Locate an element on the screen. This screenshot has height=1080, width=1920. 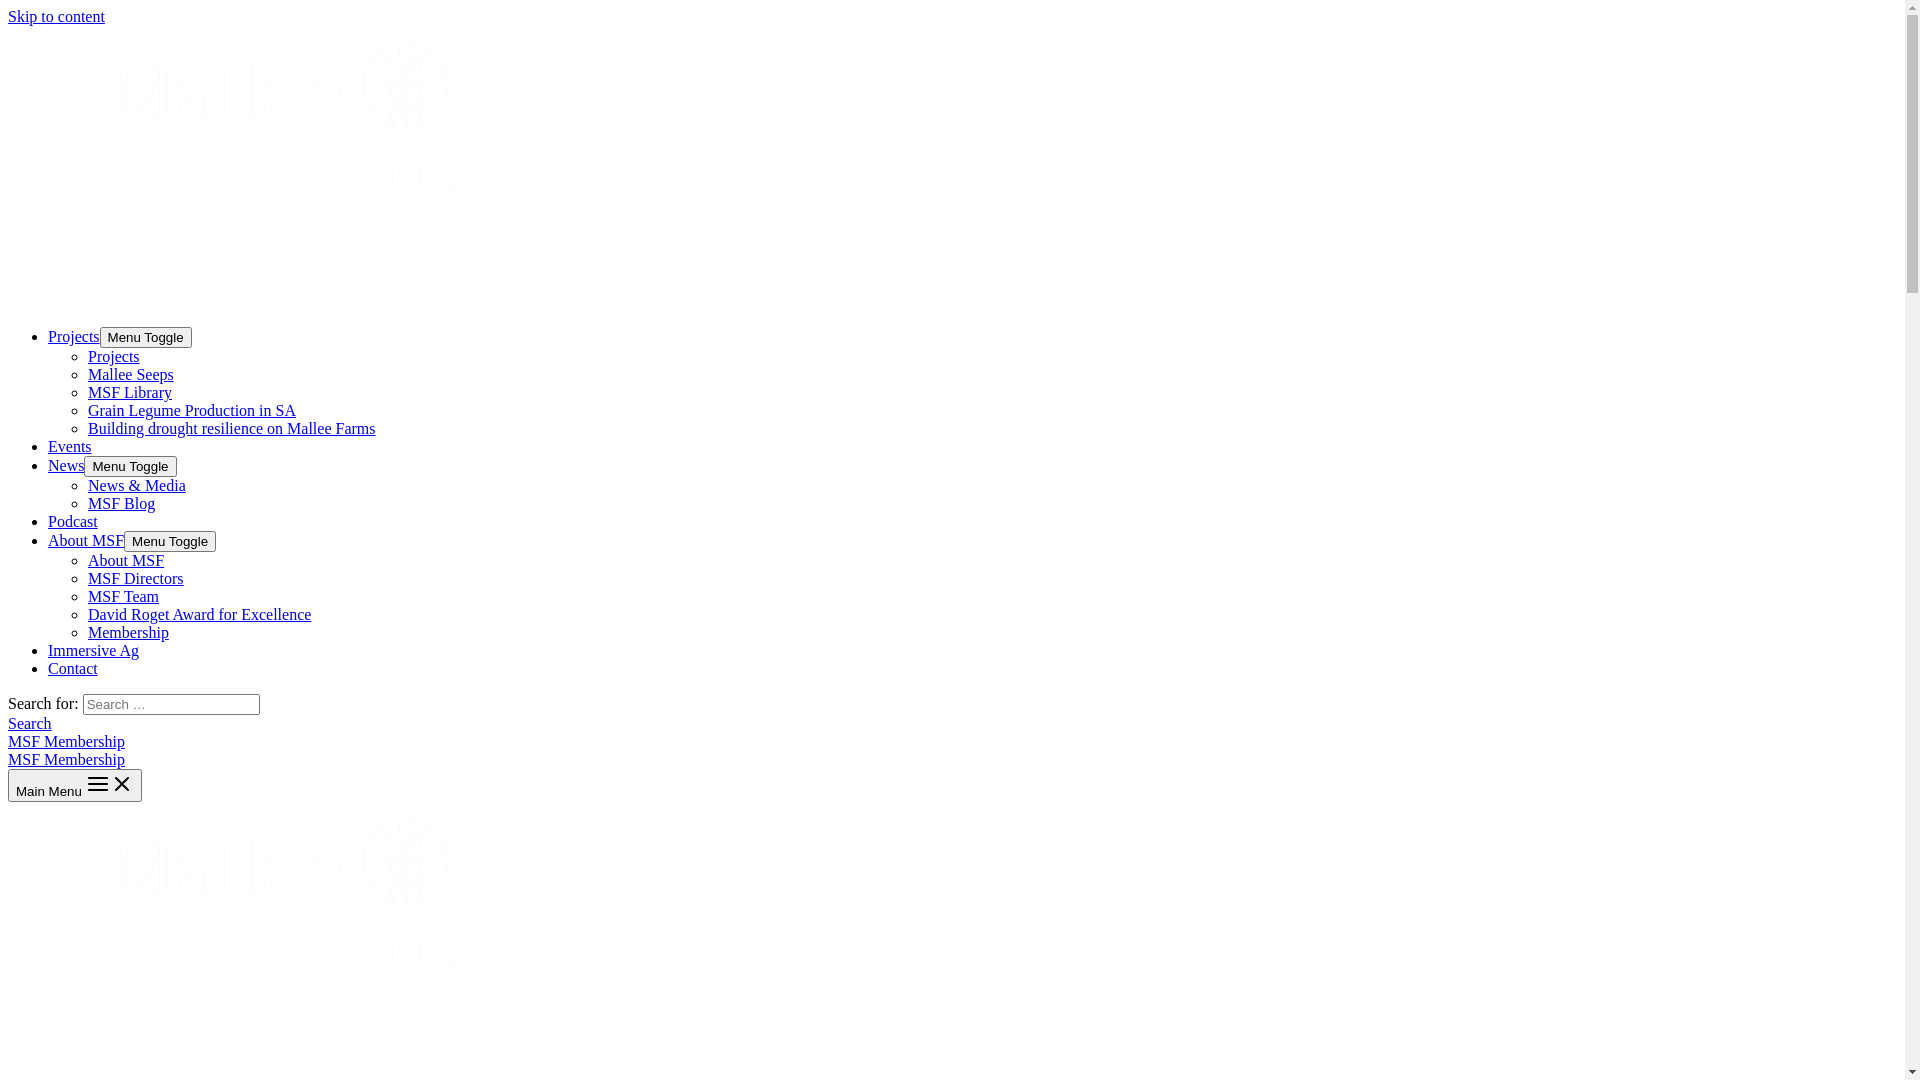
Projects is located at coordinates (74, 336).